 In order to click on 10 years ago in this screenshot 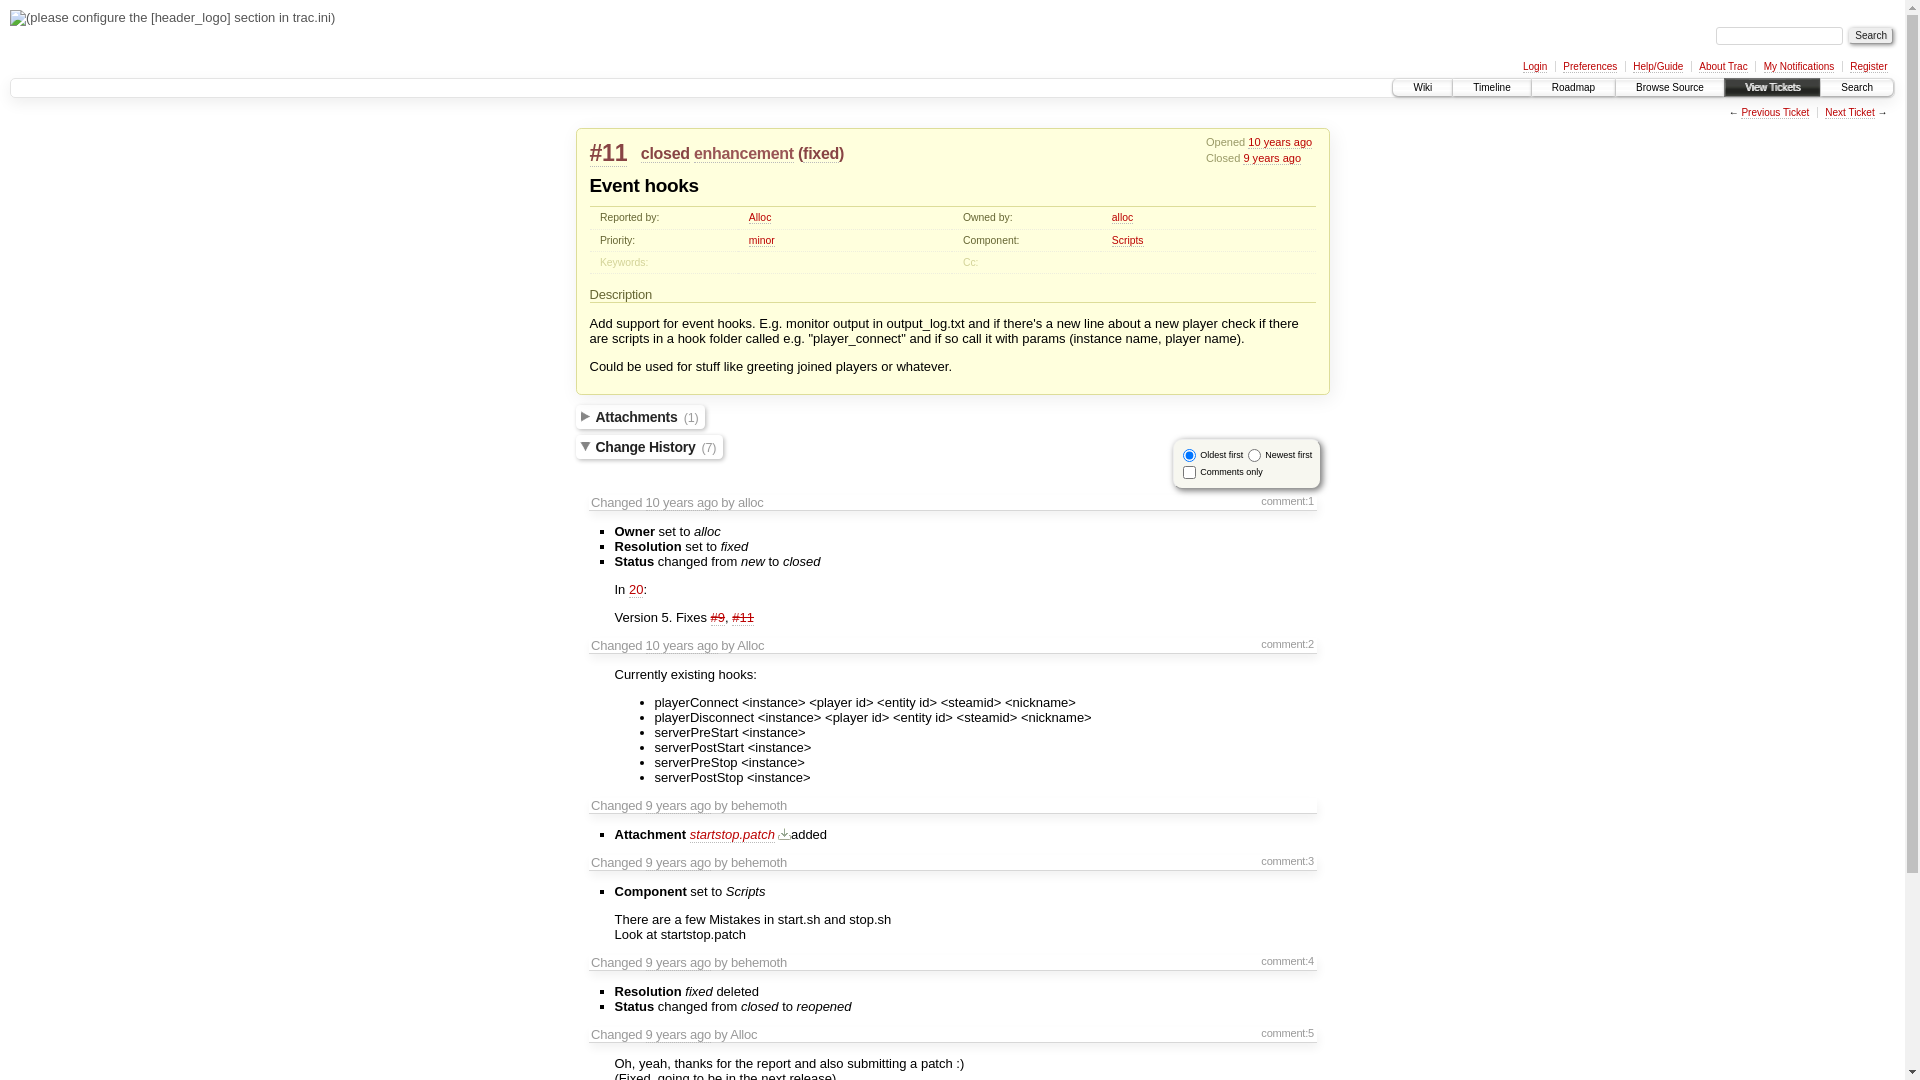, I will do `click(1280, 142)`.